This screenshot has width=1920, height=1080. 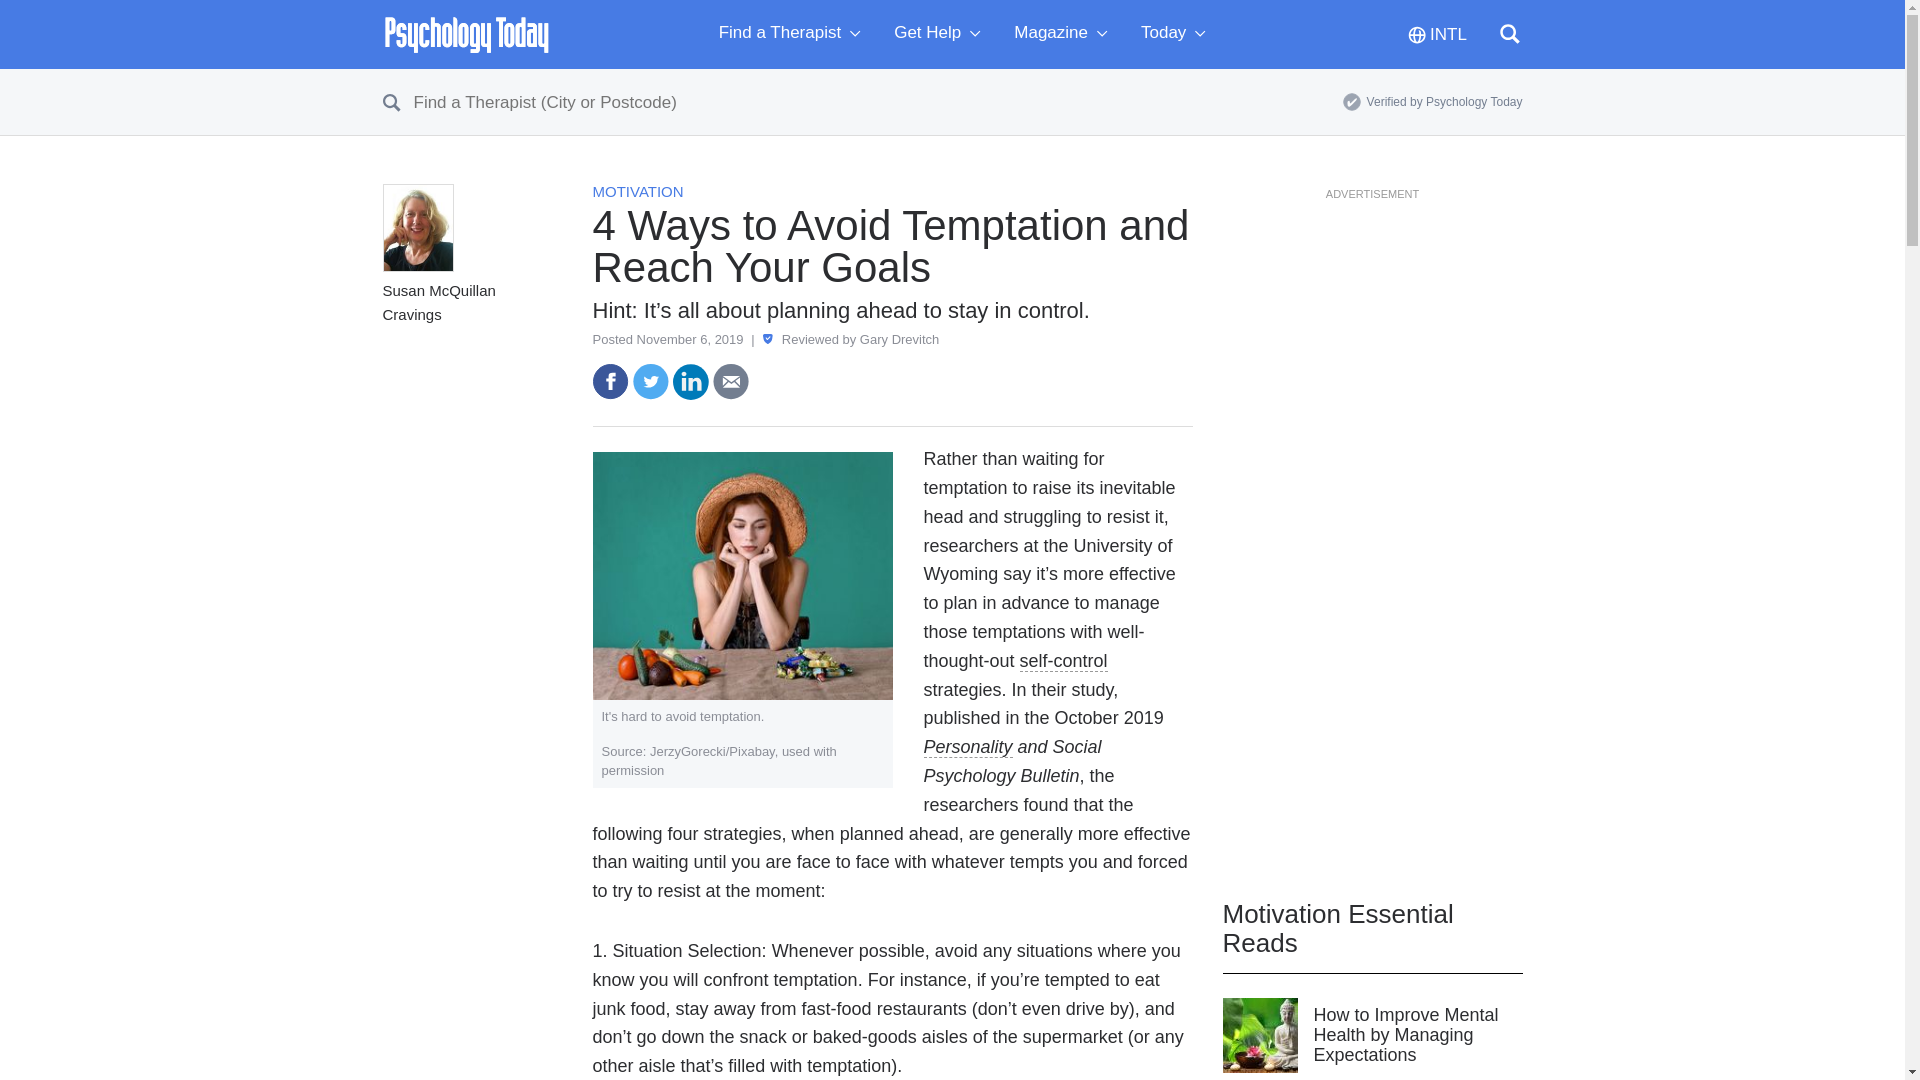 I want to click on Get Help, so click(x=942, y=34).